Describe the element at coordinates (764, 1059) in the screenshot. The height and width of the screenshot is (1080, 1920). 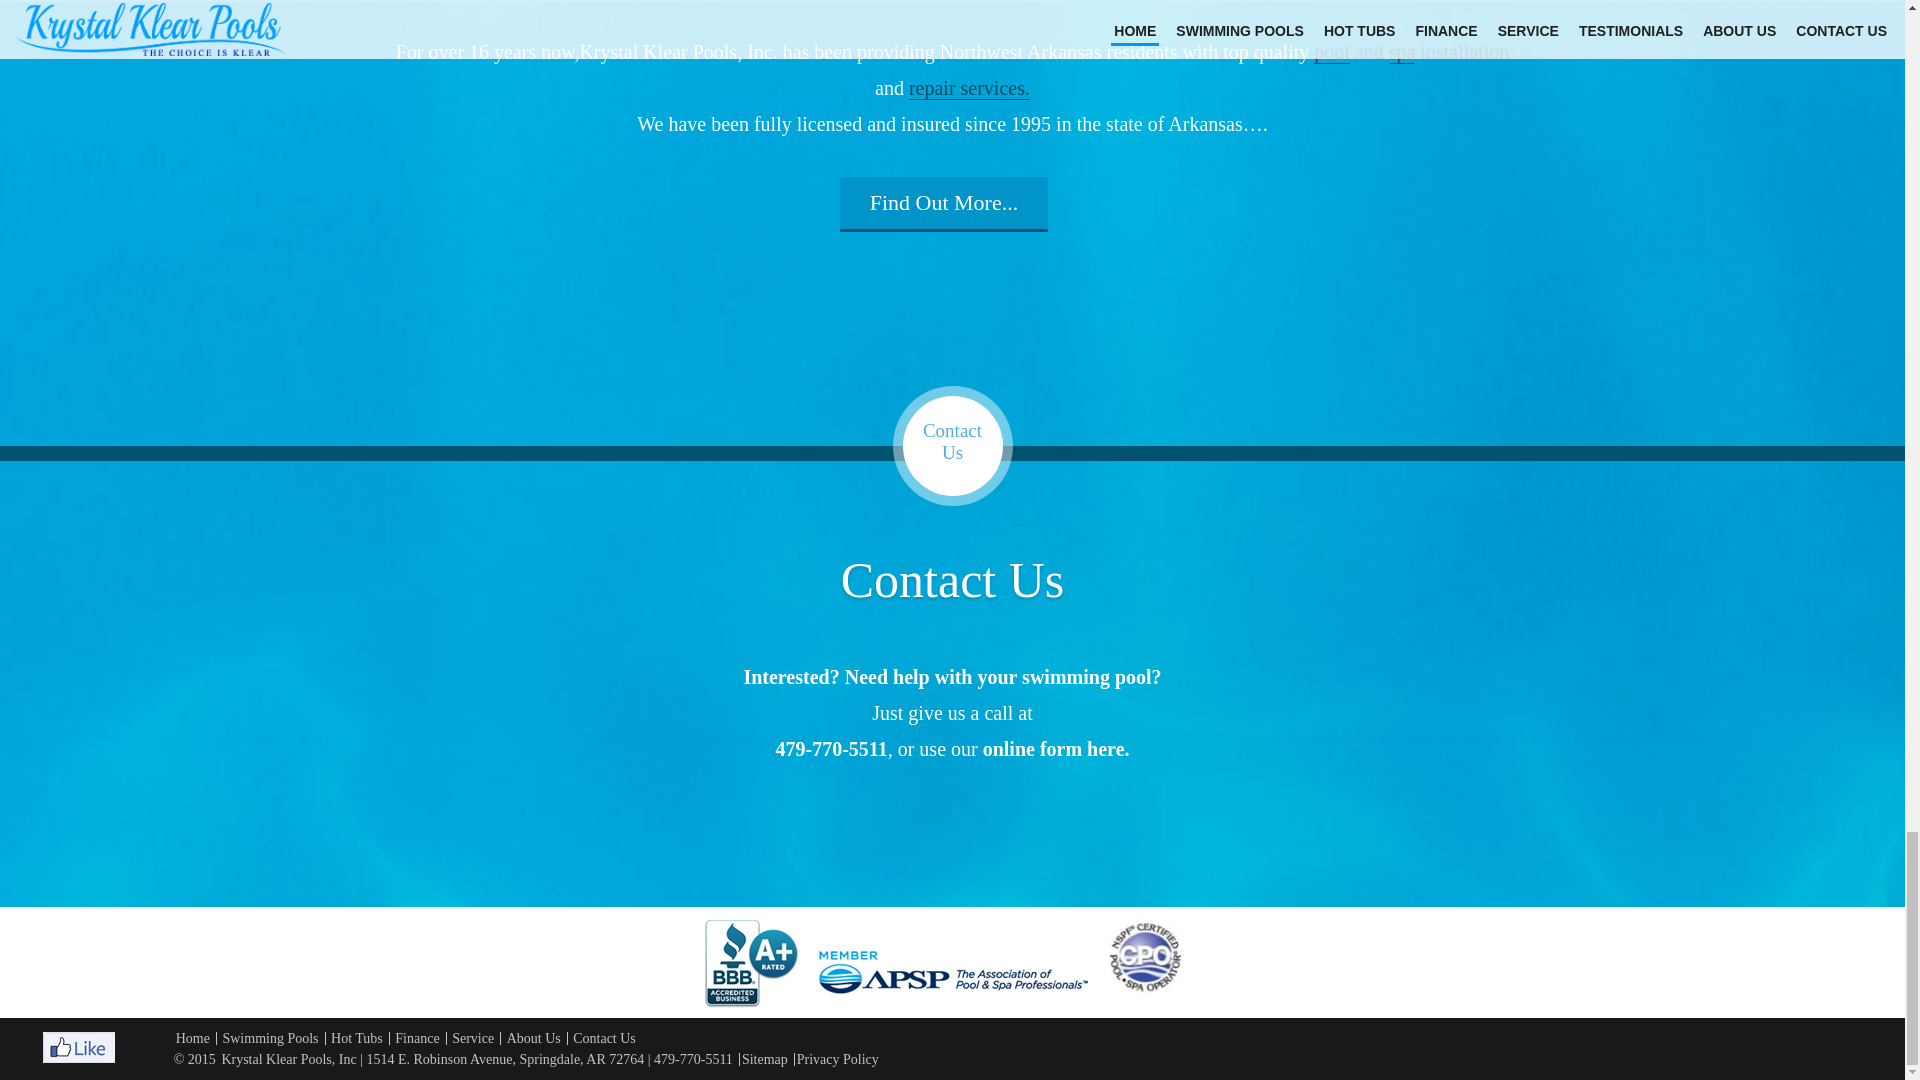
I see `Sitemap` at that location.